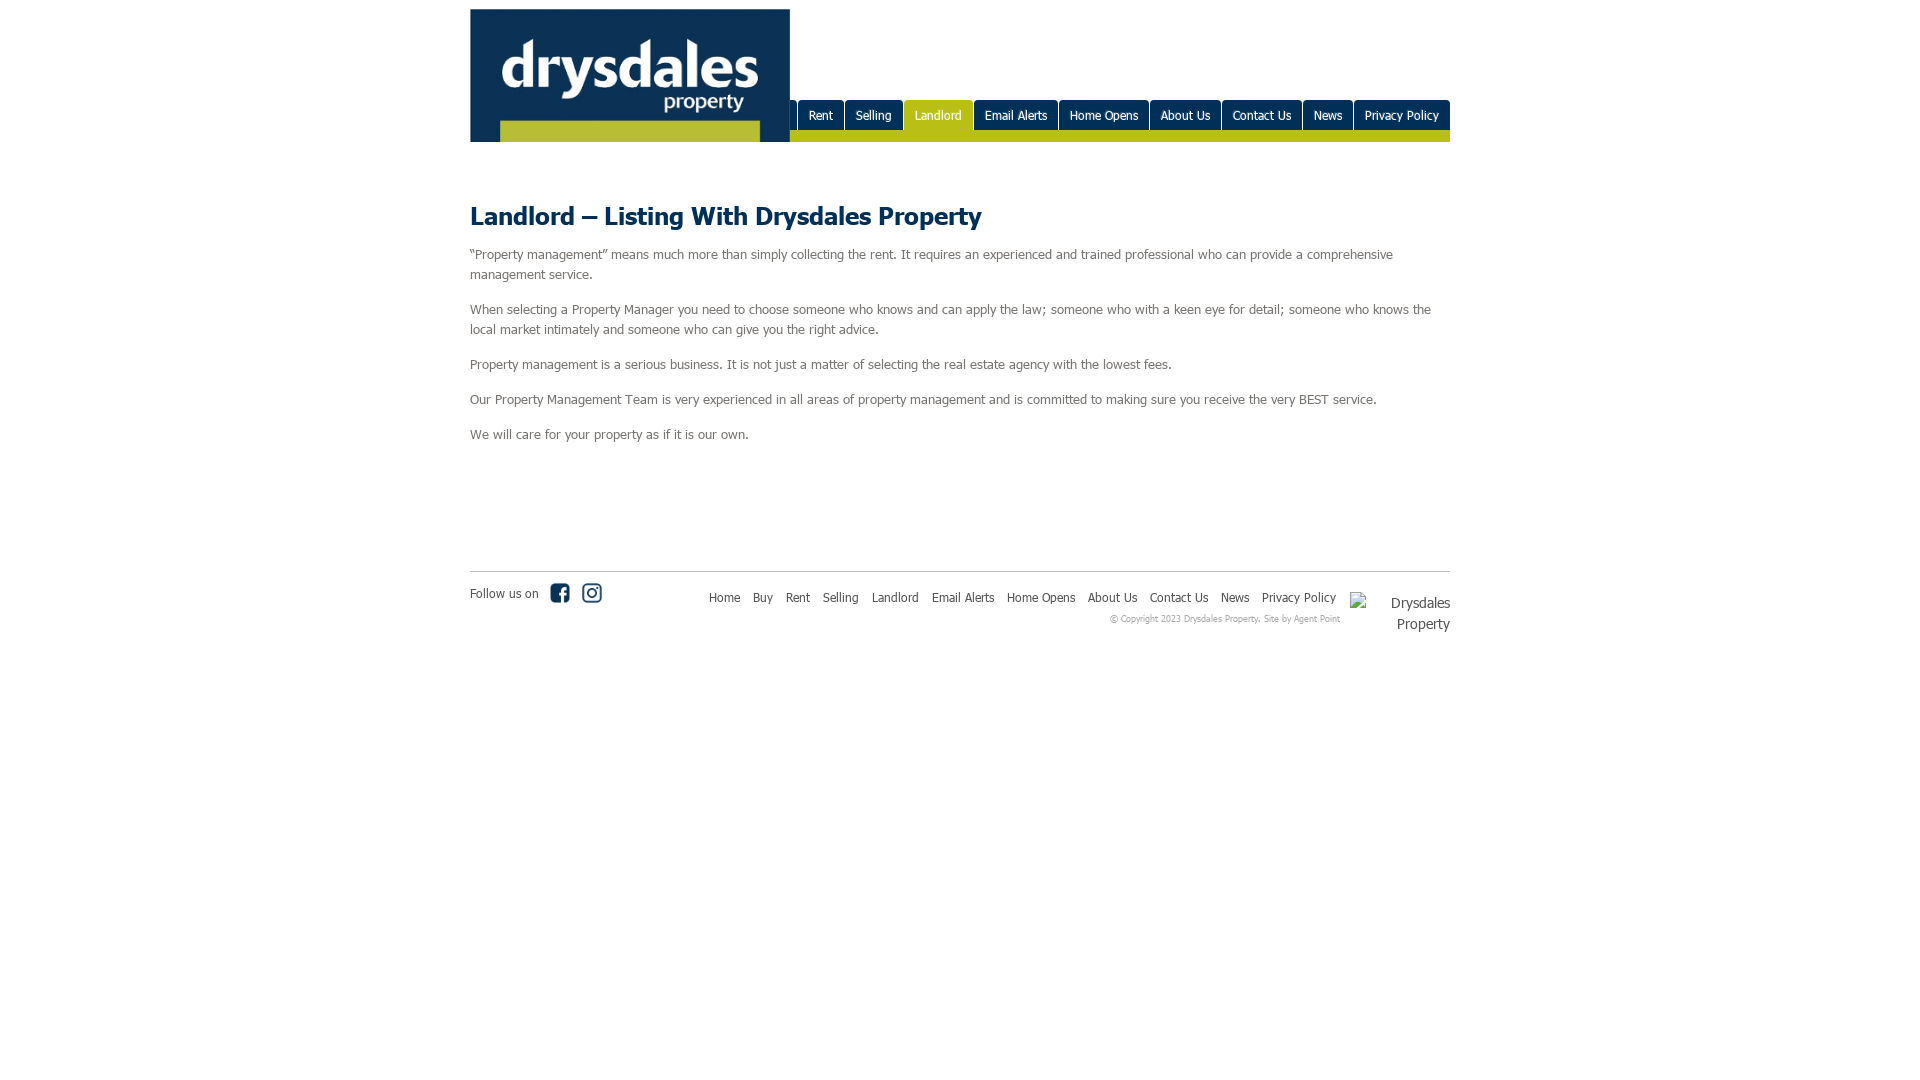  I want to click on Buy, so click(763, 597).